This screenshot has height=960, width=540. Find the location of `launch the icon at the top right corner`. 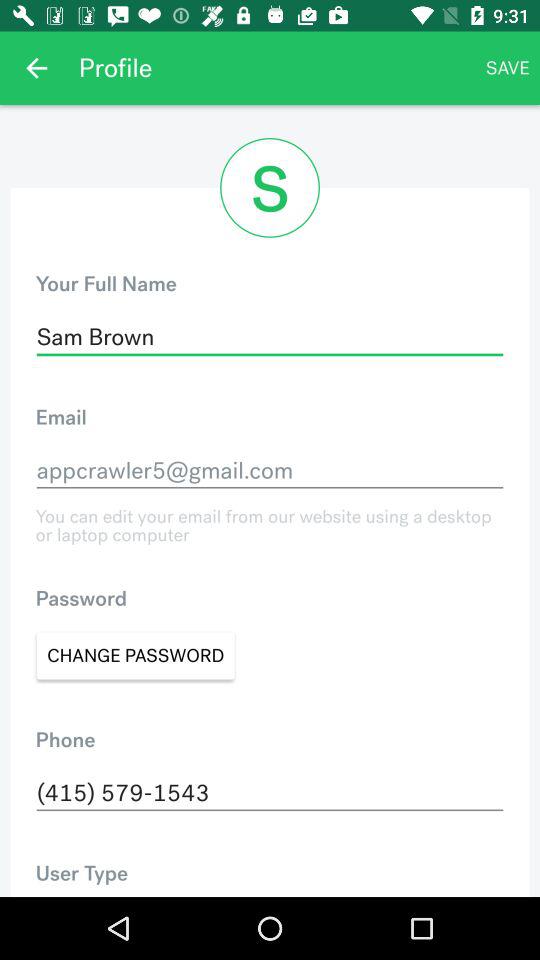

launch the icon at the top right corner is located at coordinates (508, 68).